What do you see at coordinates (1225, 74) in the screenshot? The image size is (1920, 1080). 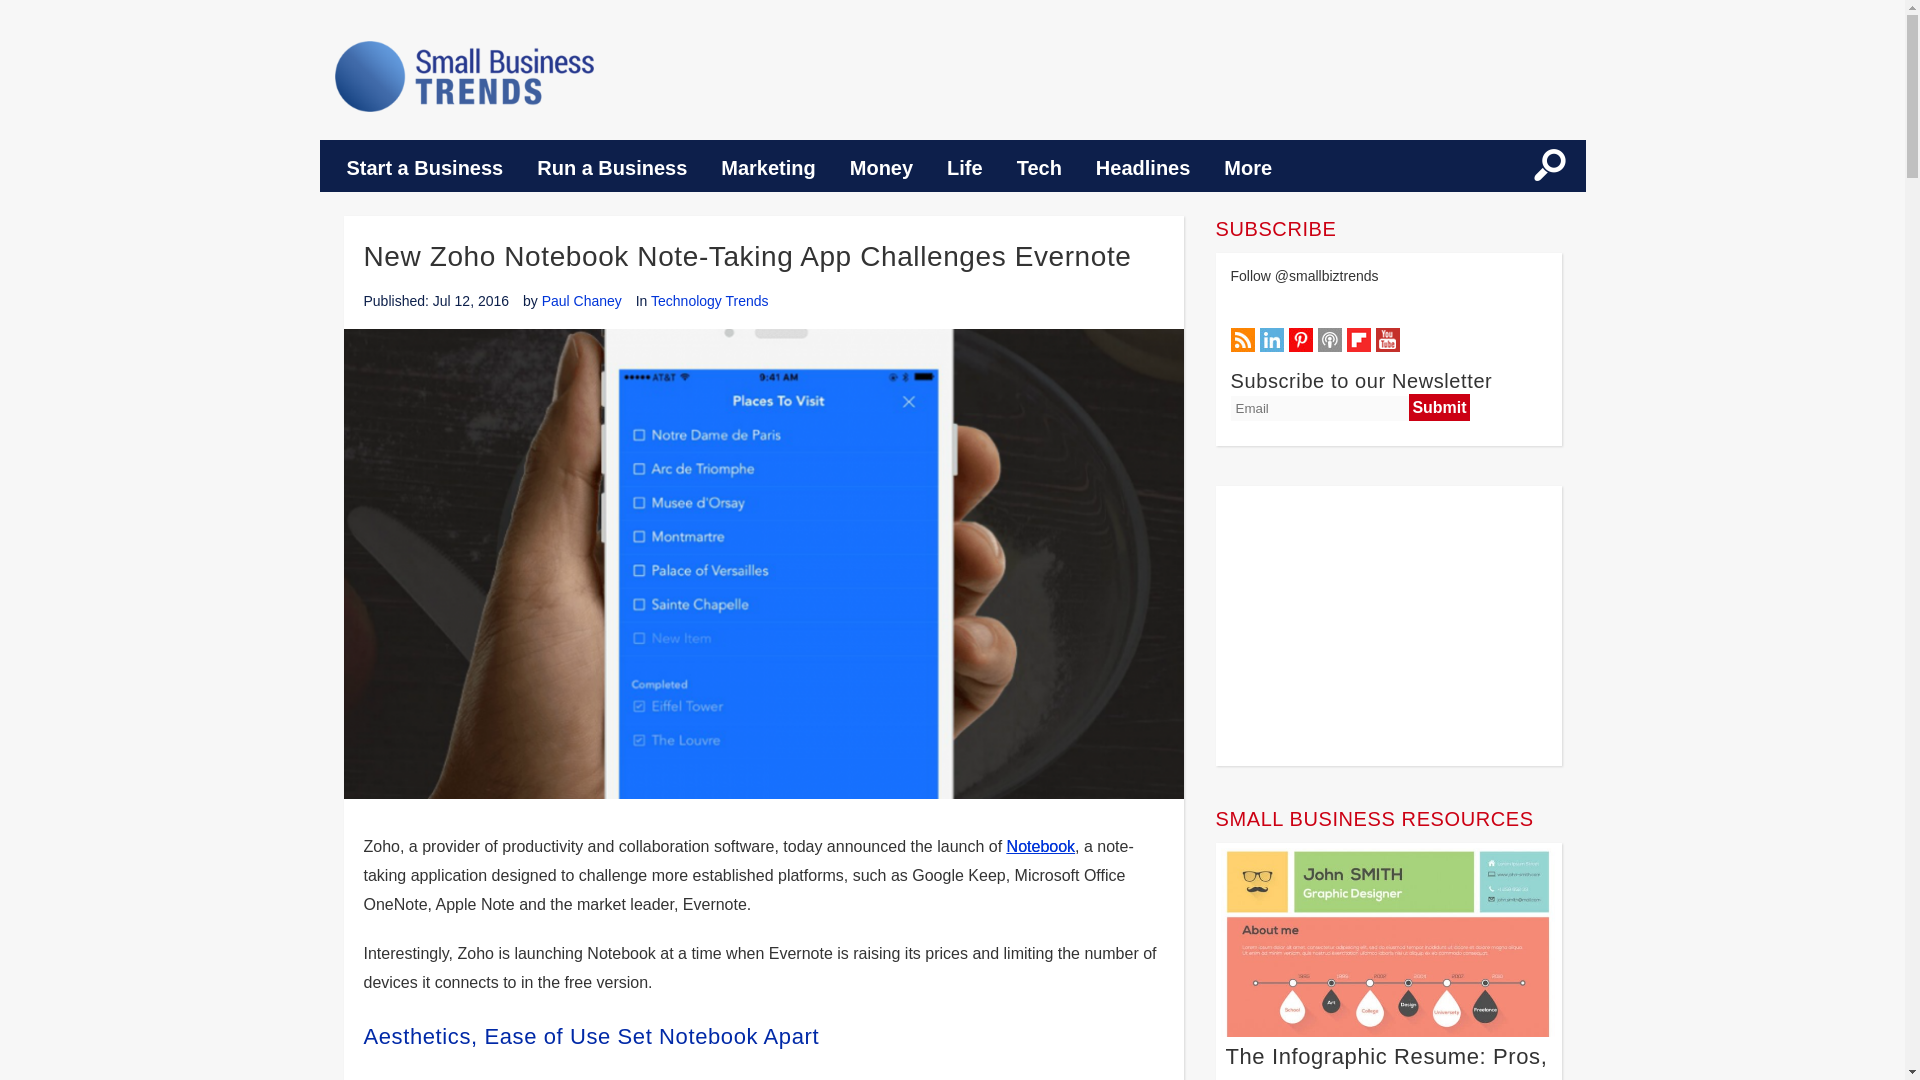 I see `3rd party ad content` at bounding box center [1225, 74].